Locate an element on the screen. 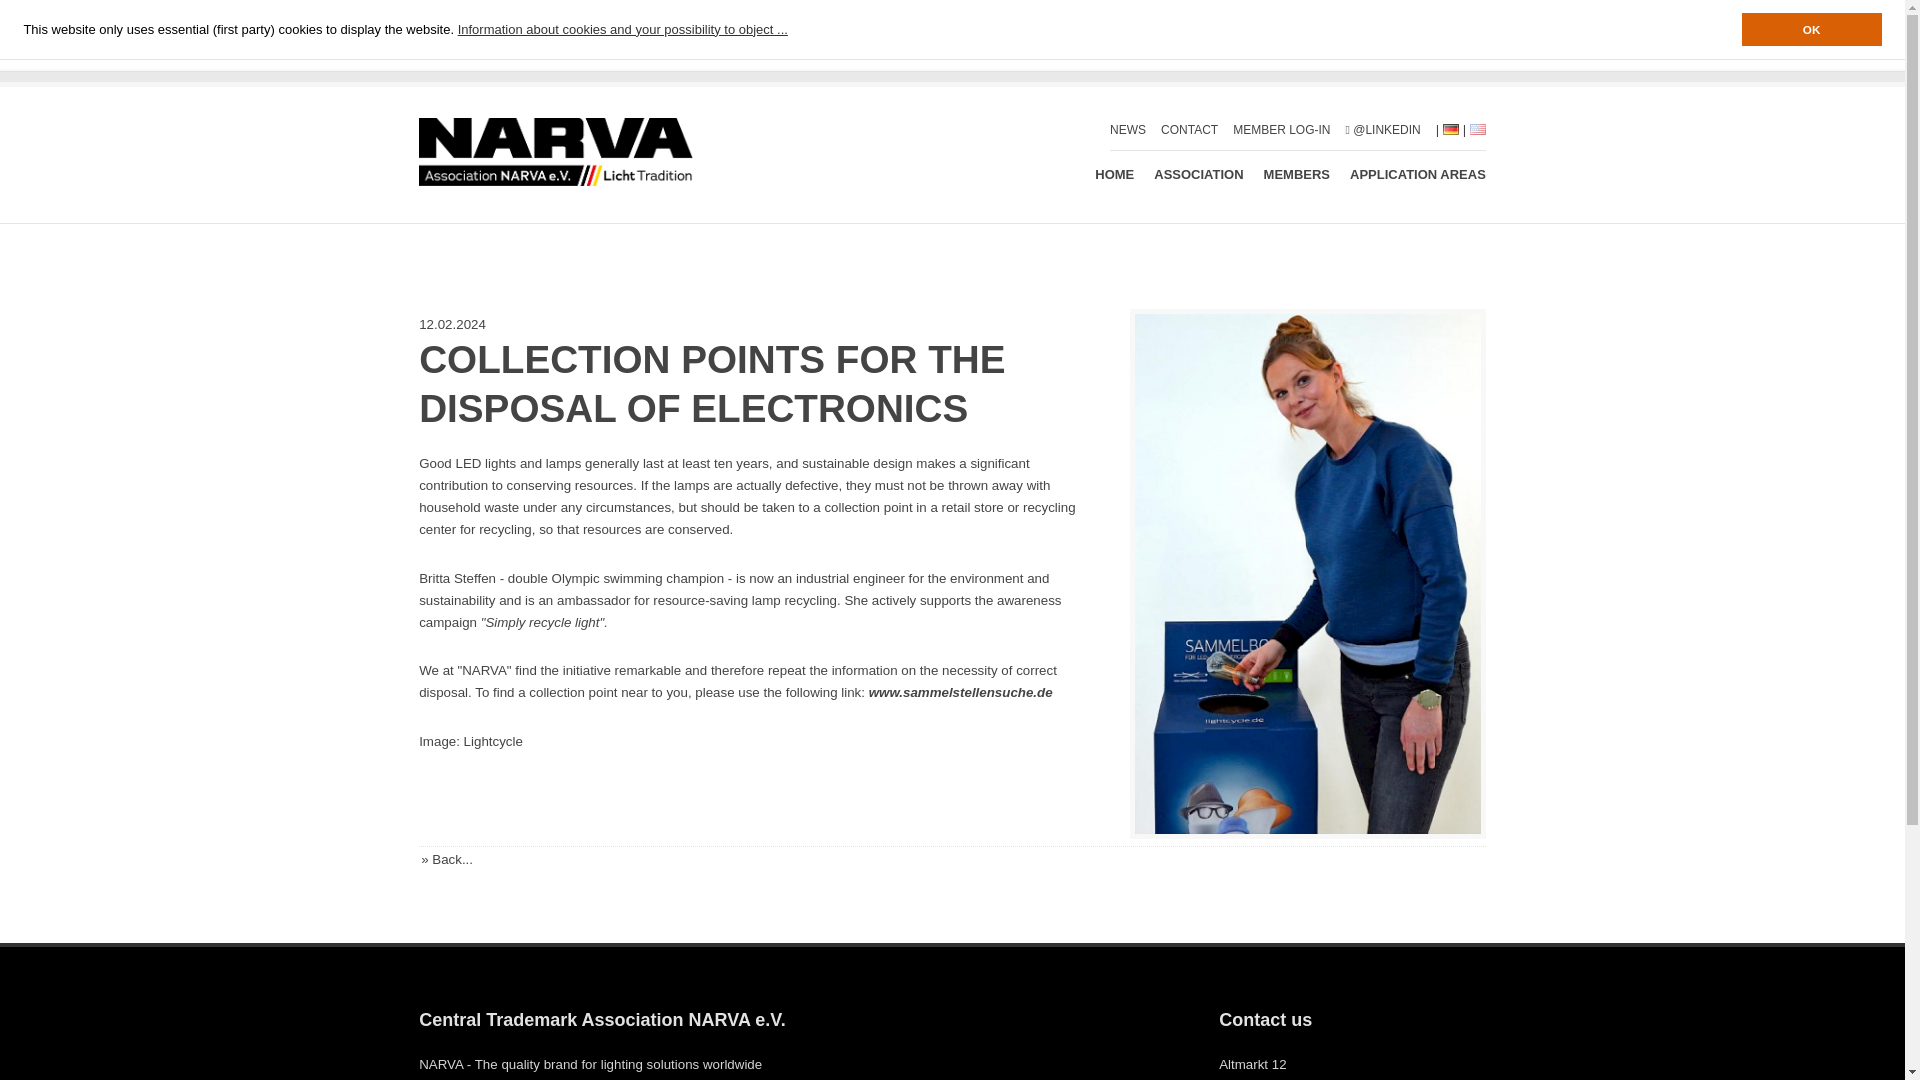 The height and width of the screenshot is (1080, 1920). NEWS is located at coordinates (1128, 130).